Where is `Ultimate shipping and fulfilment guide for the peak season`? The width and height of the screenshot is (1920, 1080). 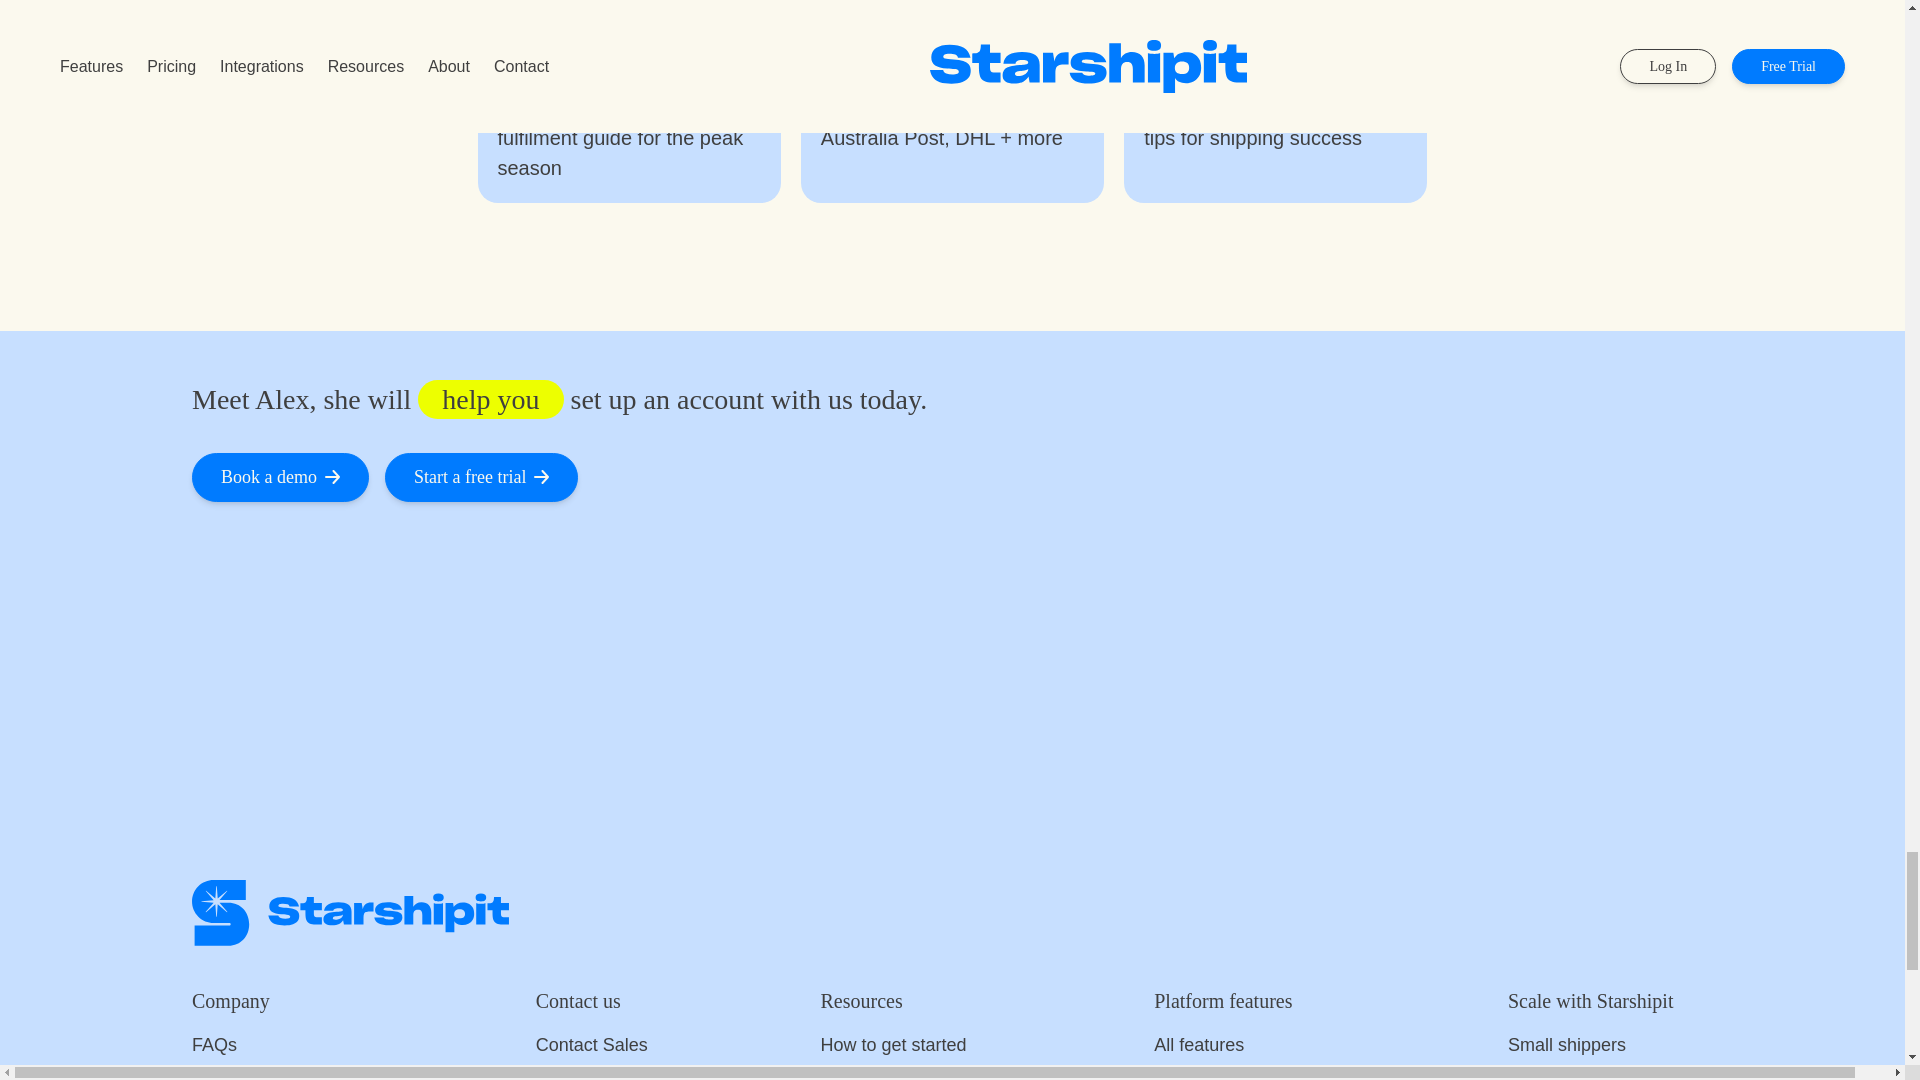
Ultimate shipping and fulfilment guide for the peak season is located at coordinates (628, 137).